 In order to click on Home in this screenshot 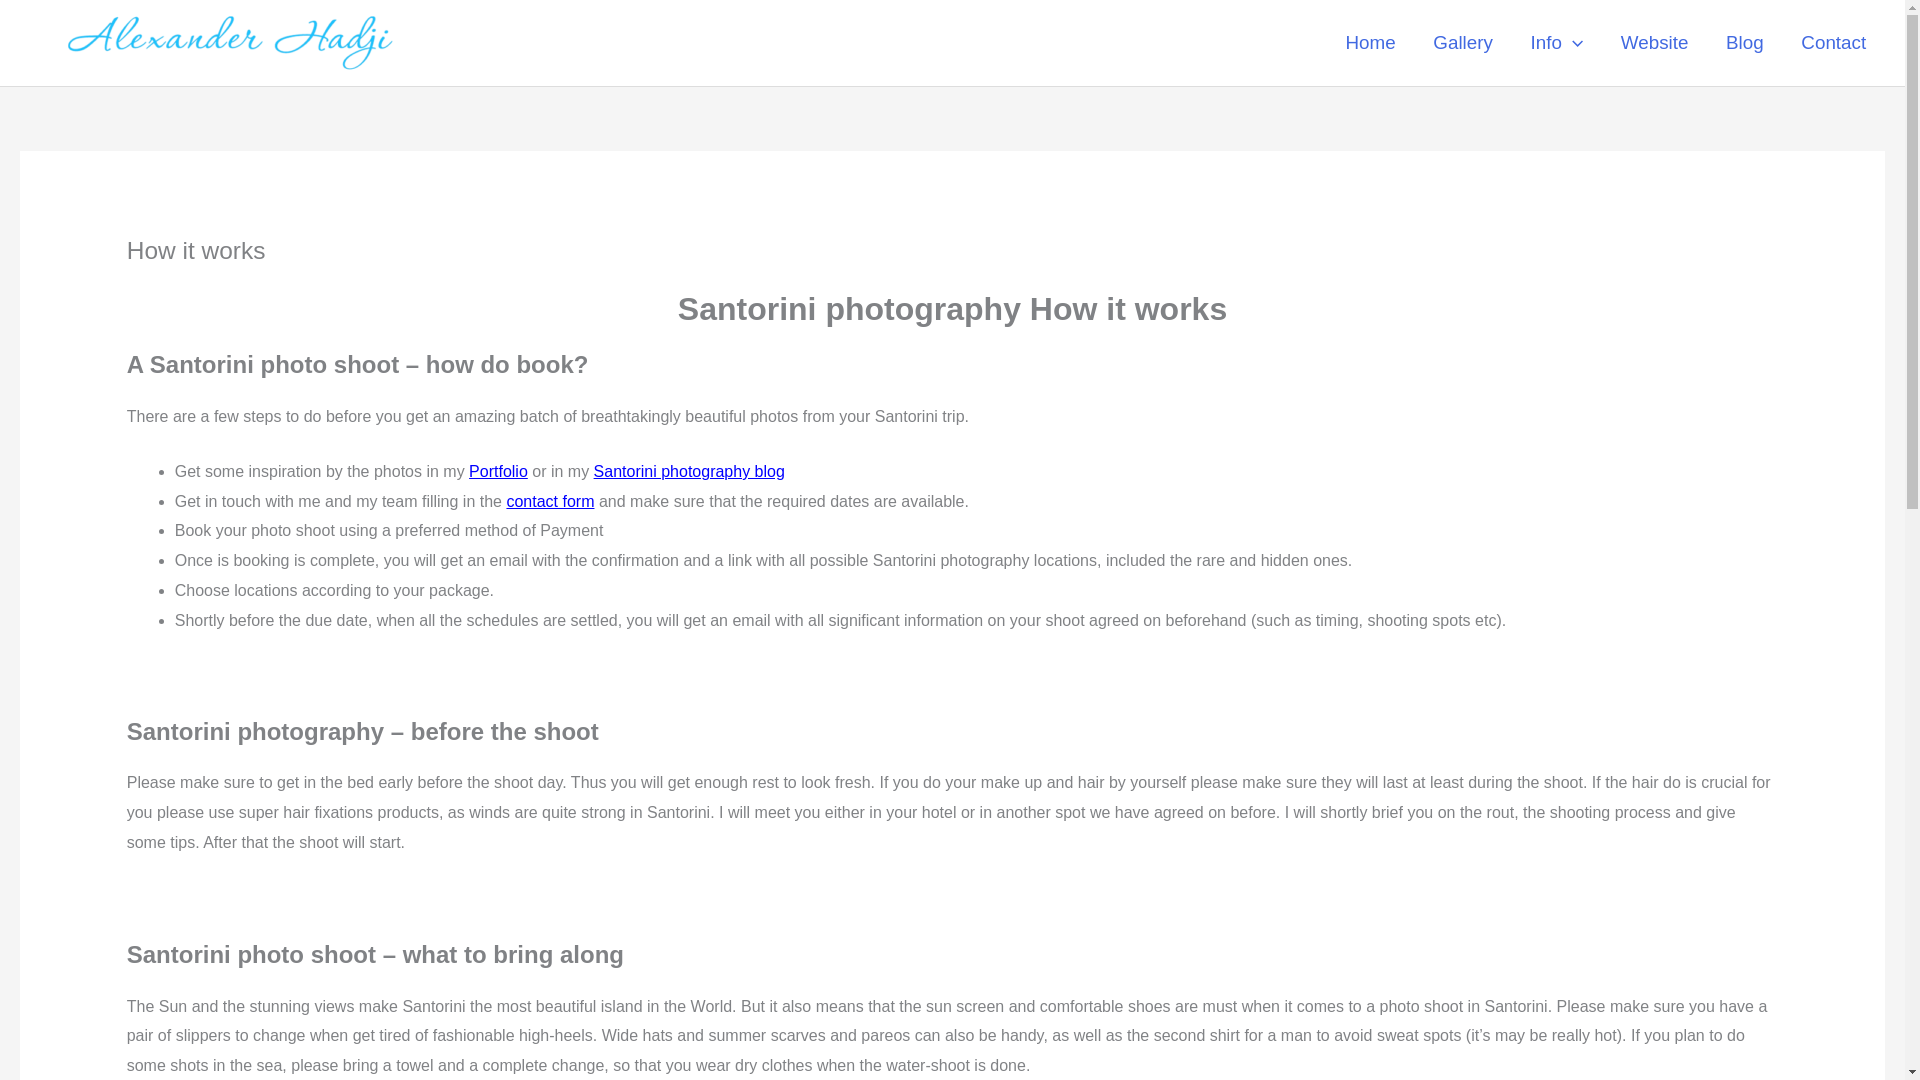, I will do `click(1370, 42)`.